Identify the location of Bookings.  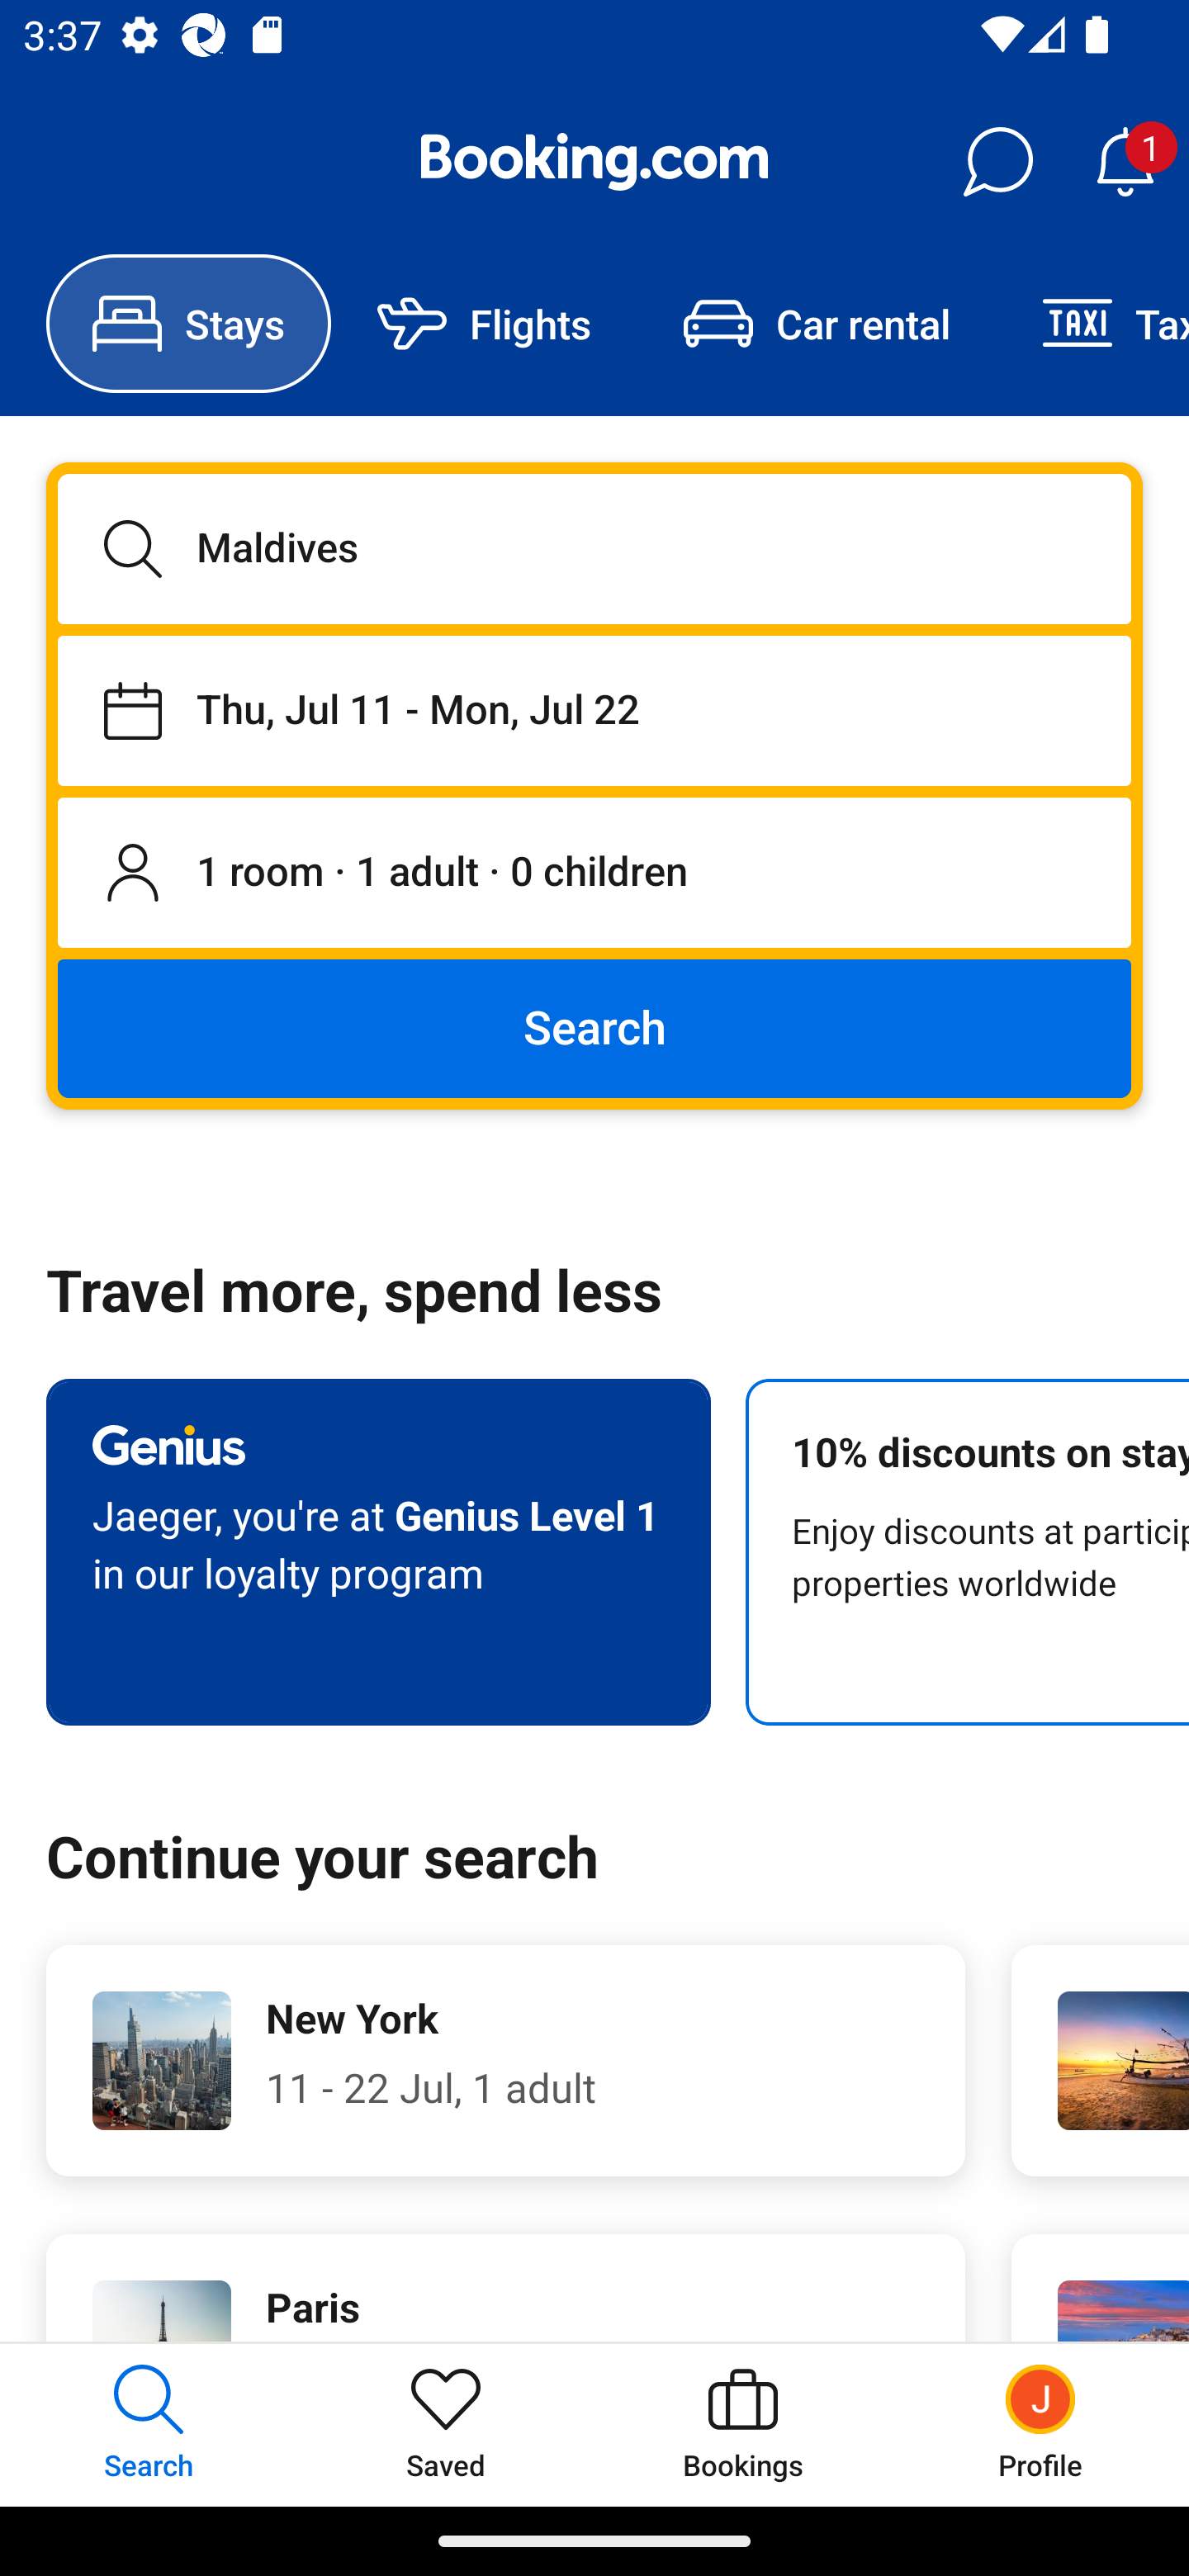
(743, 2424).